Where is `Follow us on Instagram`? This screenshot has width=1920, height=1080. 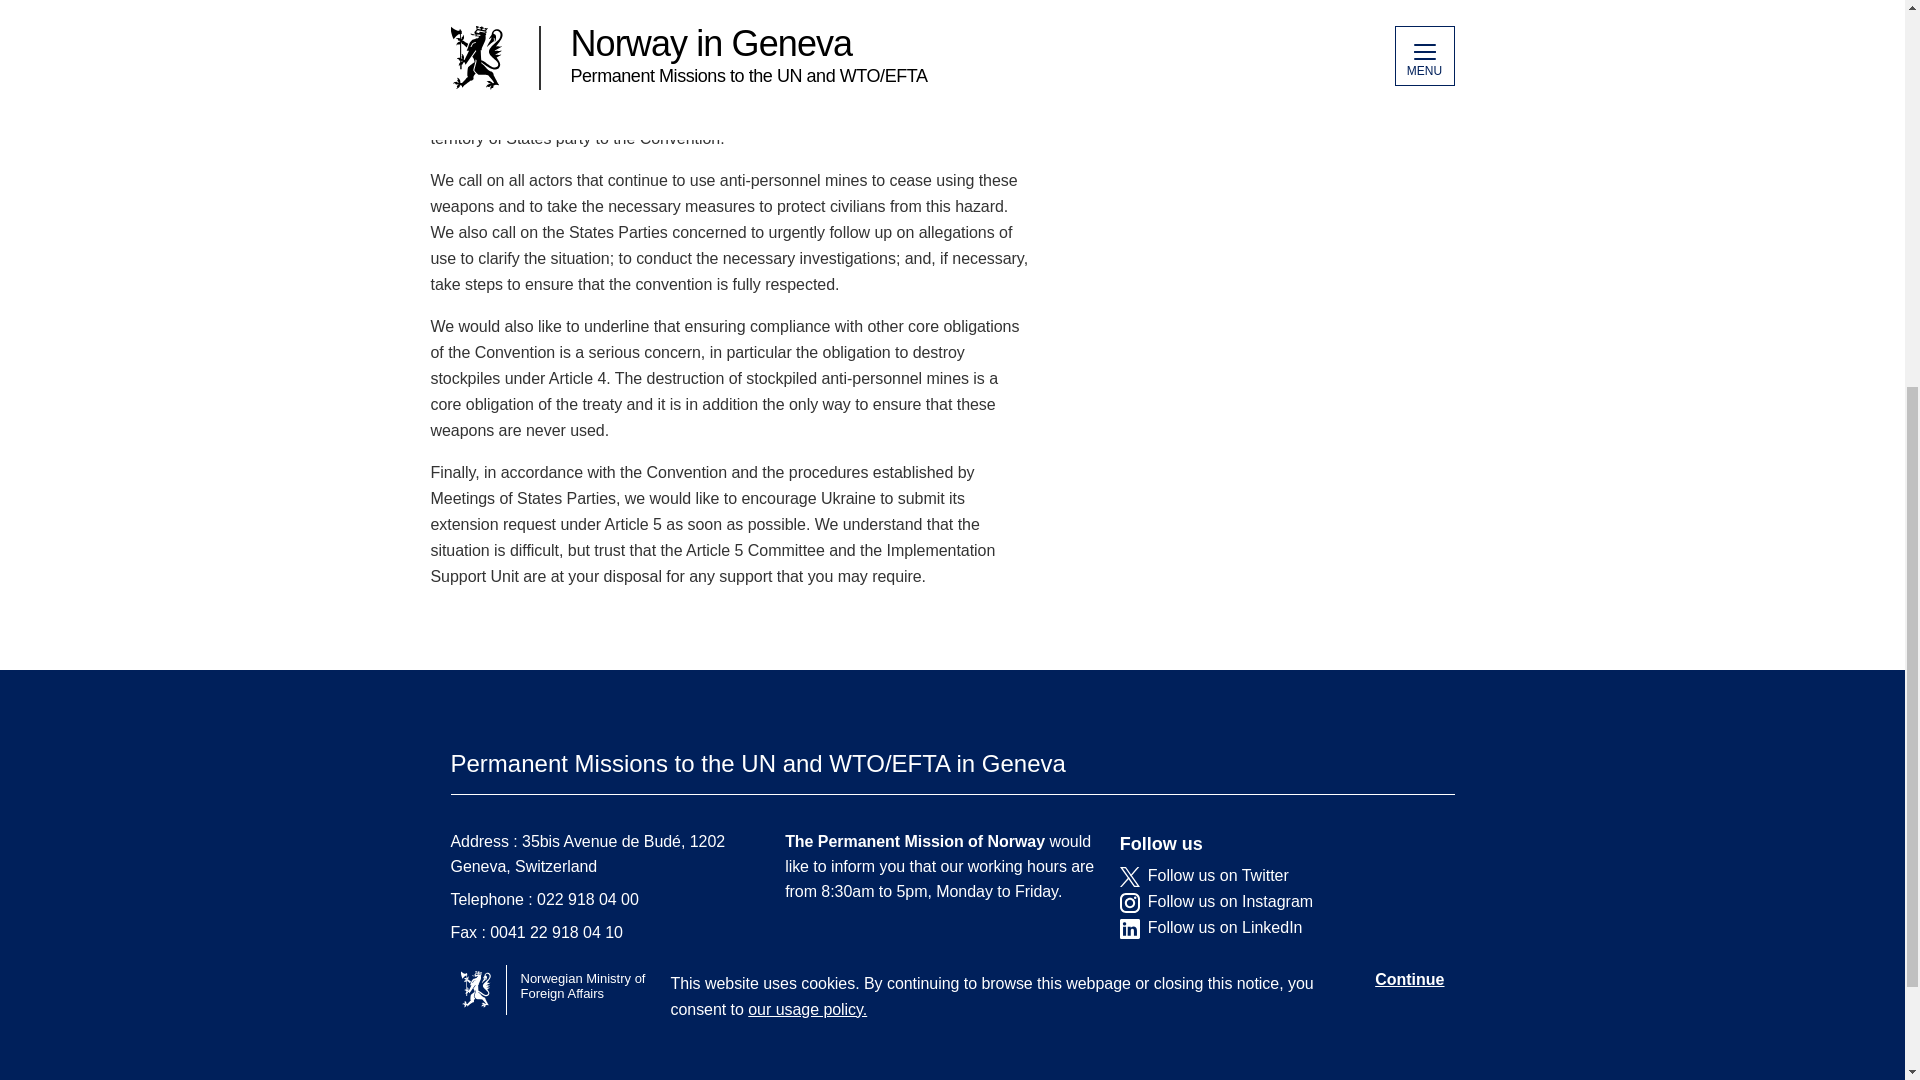 Follow us on Instagram is located at coordinates (1272, 902).